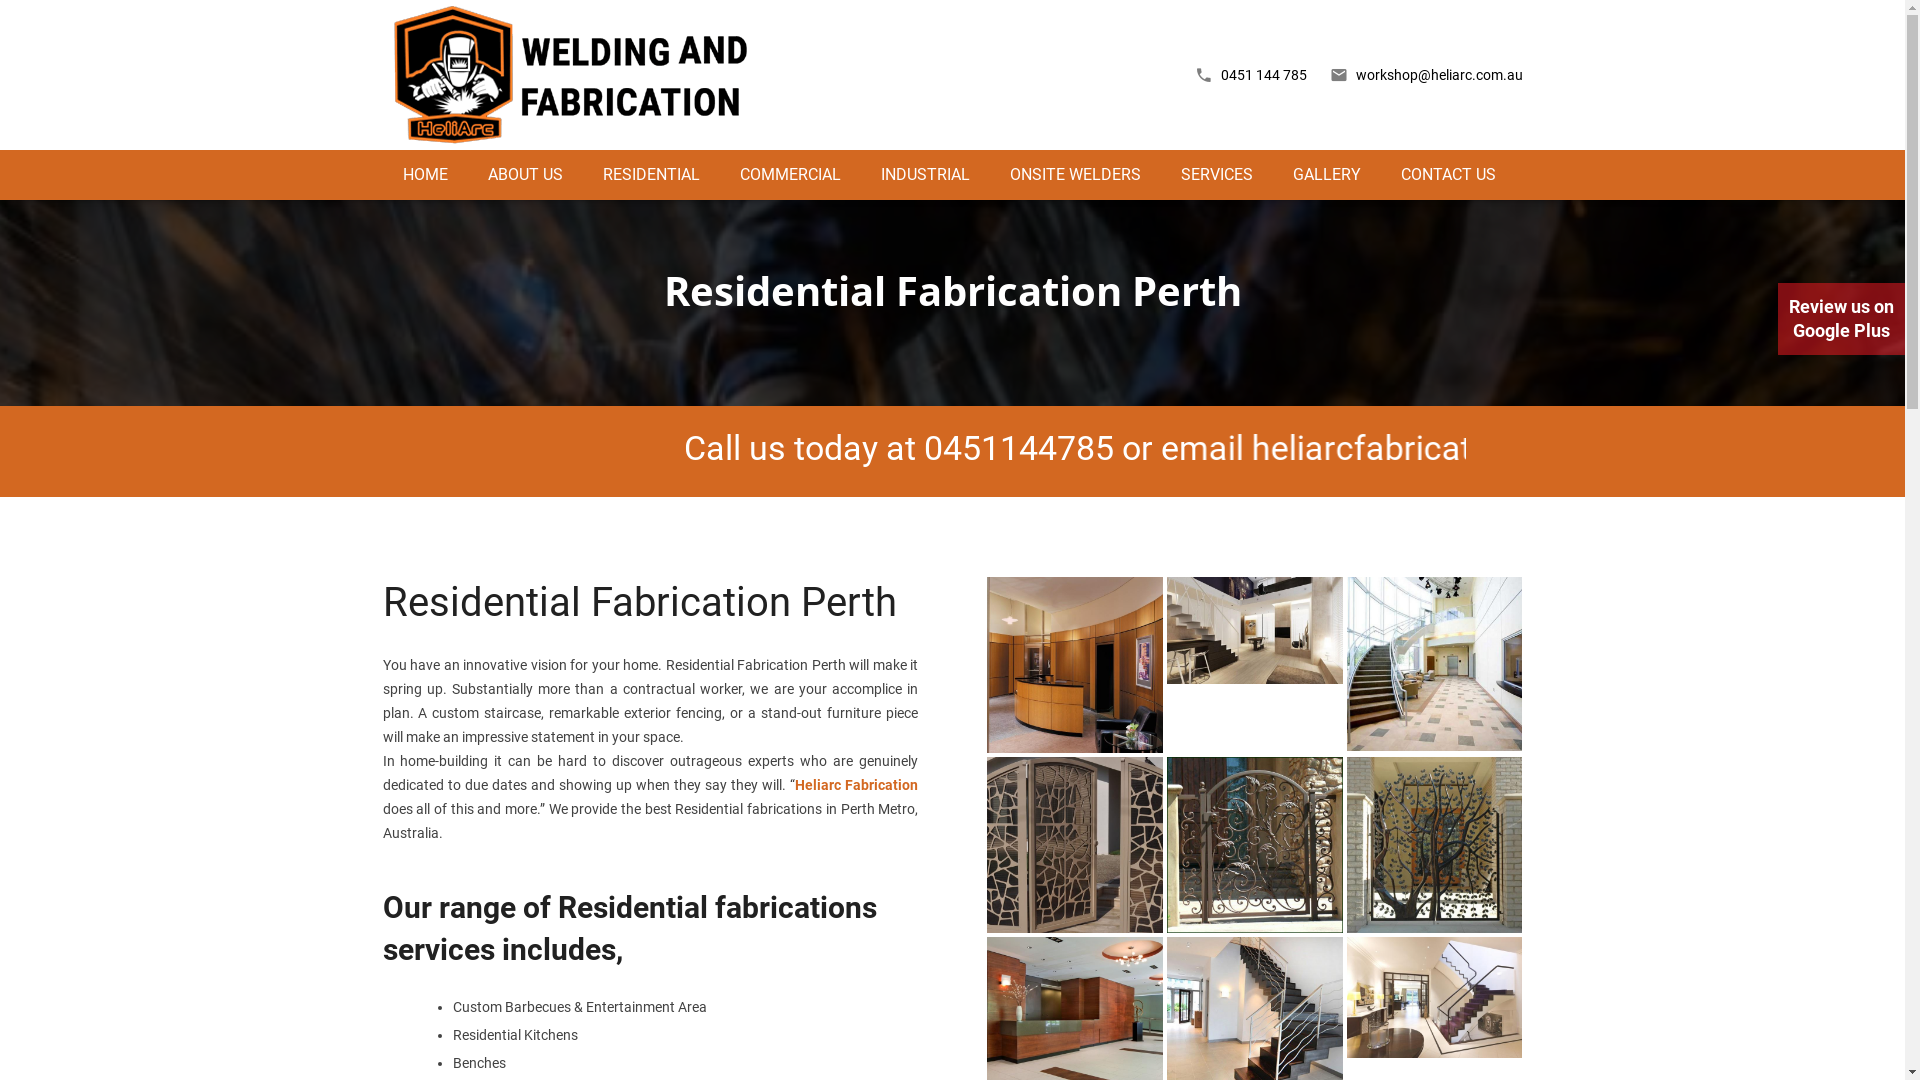  Describe the element at coordinates (924, 175) in the screenshot. I see `INDUSTRIAL` at that location.